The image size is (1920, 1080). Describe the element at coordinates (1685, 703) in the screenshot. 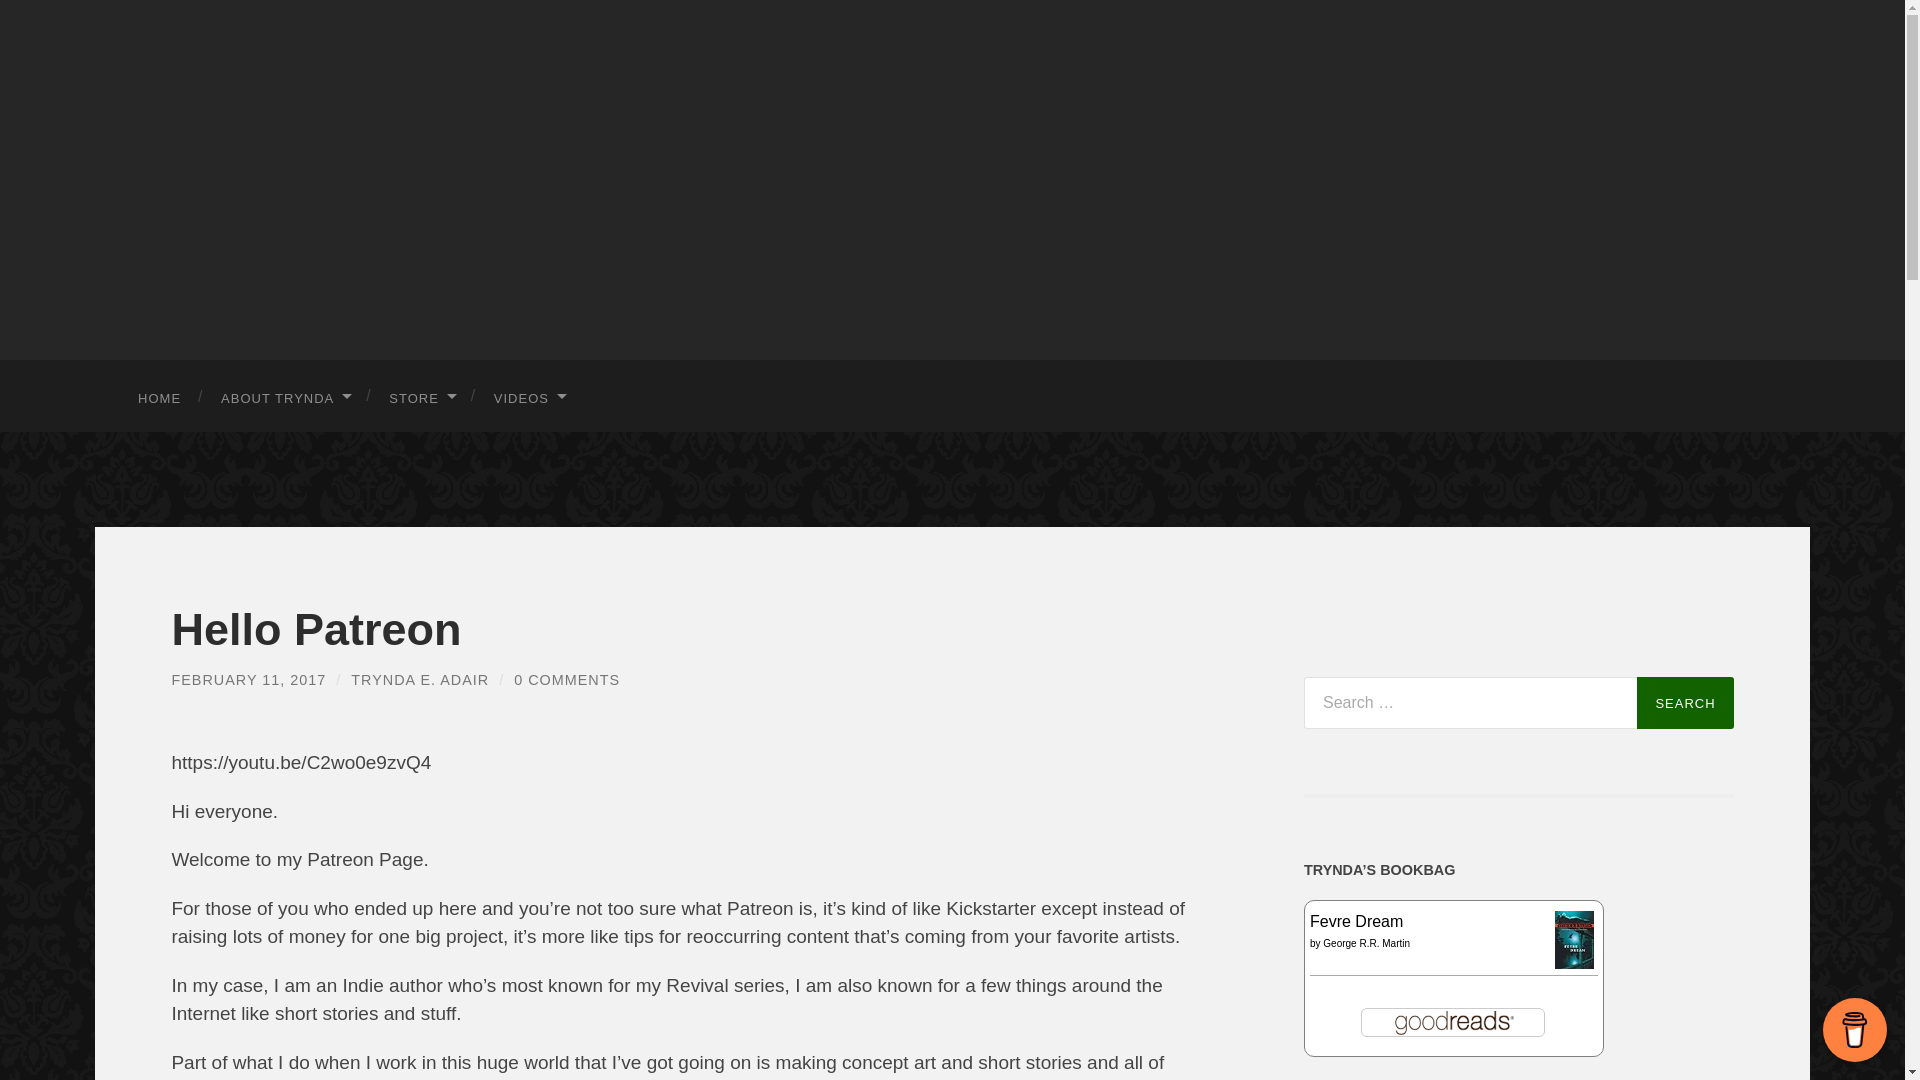

I see `Search` at that location.